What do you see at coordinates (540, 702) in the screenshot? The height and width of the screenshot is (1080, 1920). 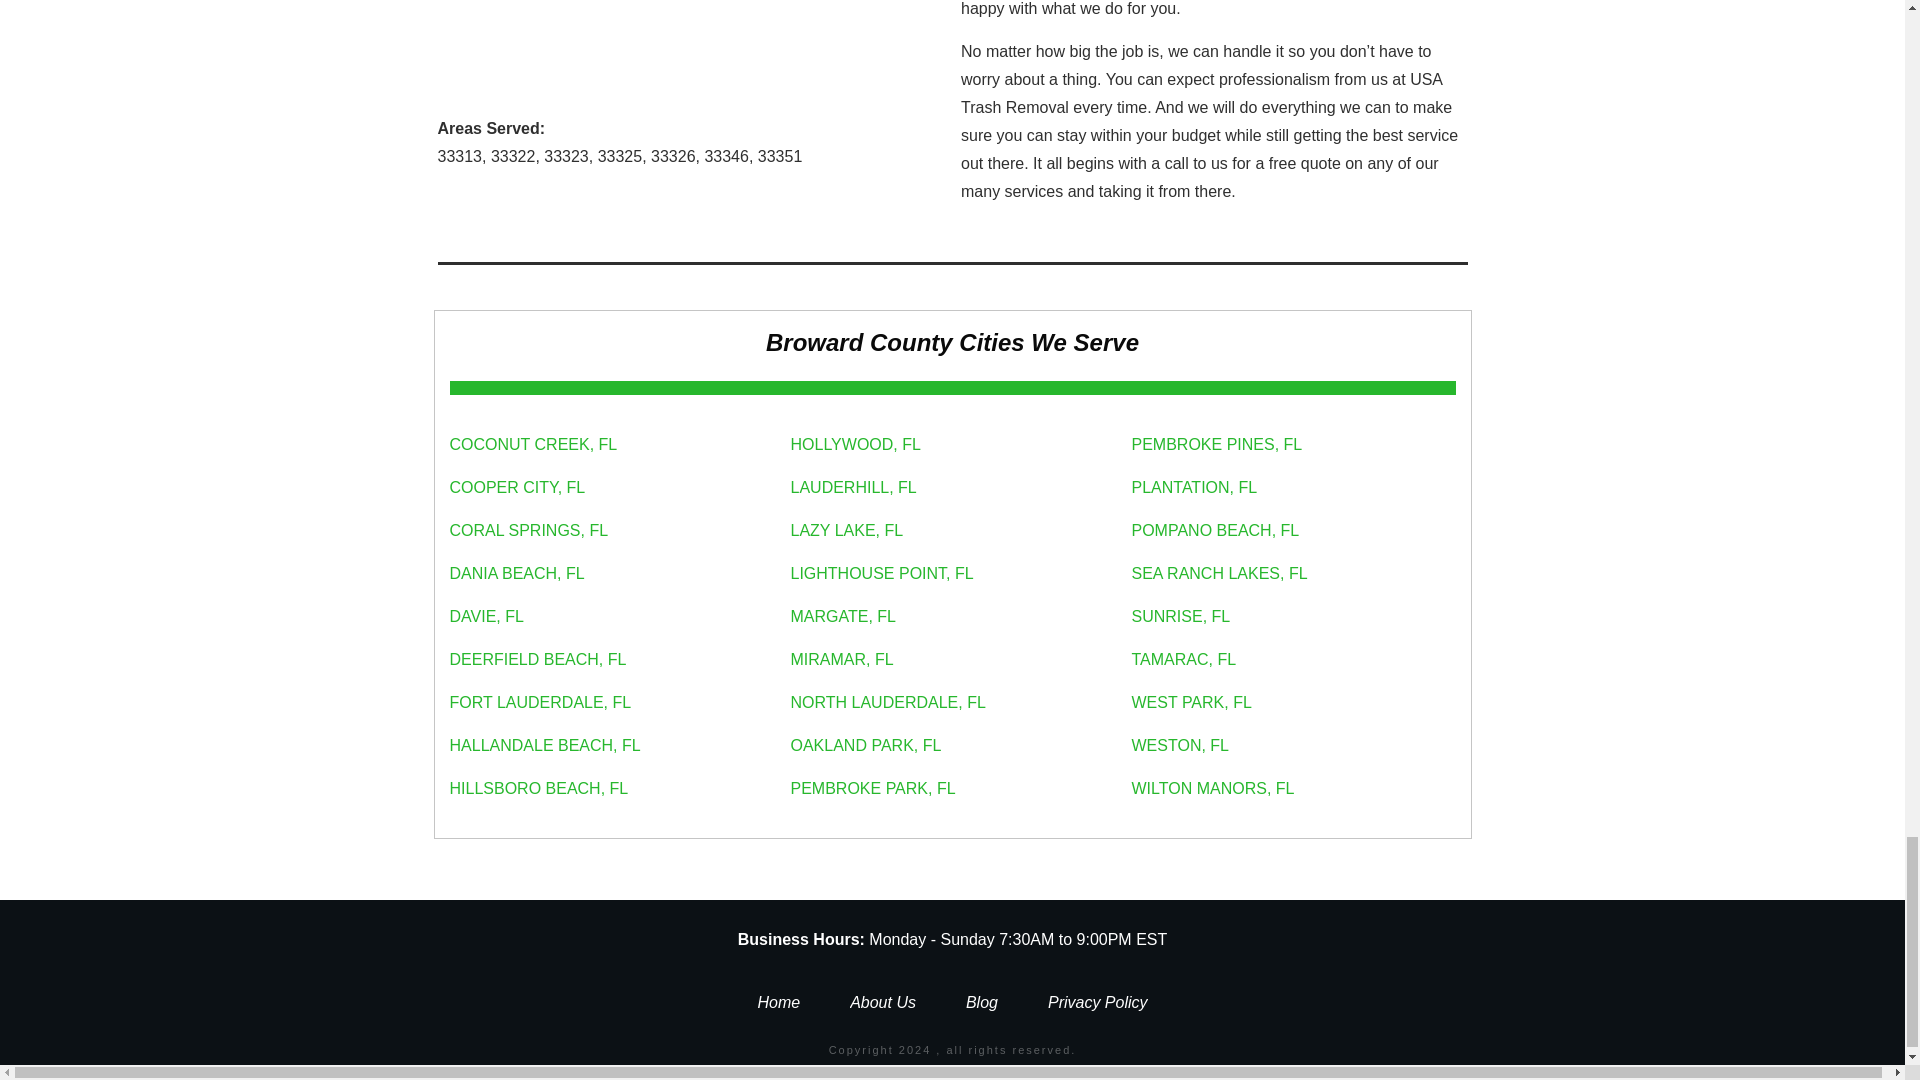 I see `FORT LAUDERDALE, FL` at bounding box center [540, 702].